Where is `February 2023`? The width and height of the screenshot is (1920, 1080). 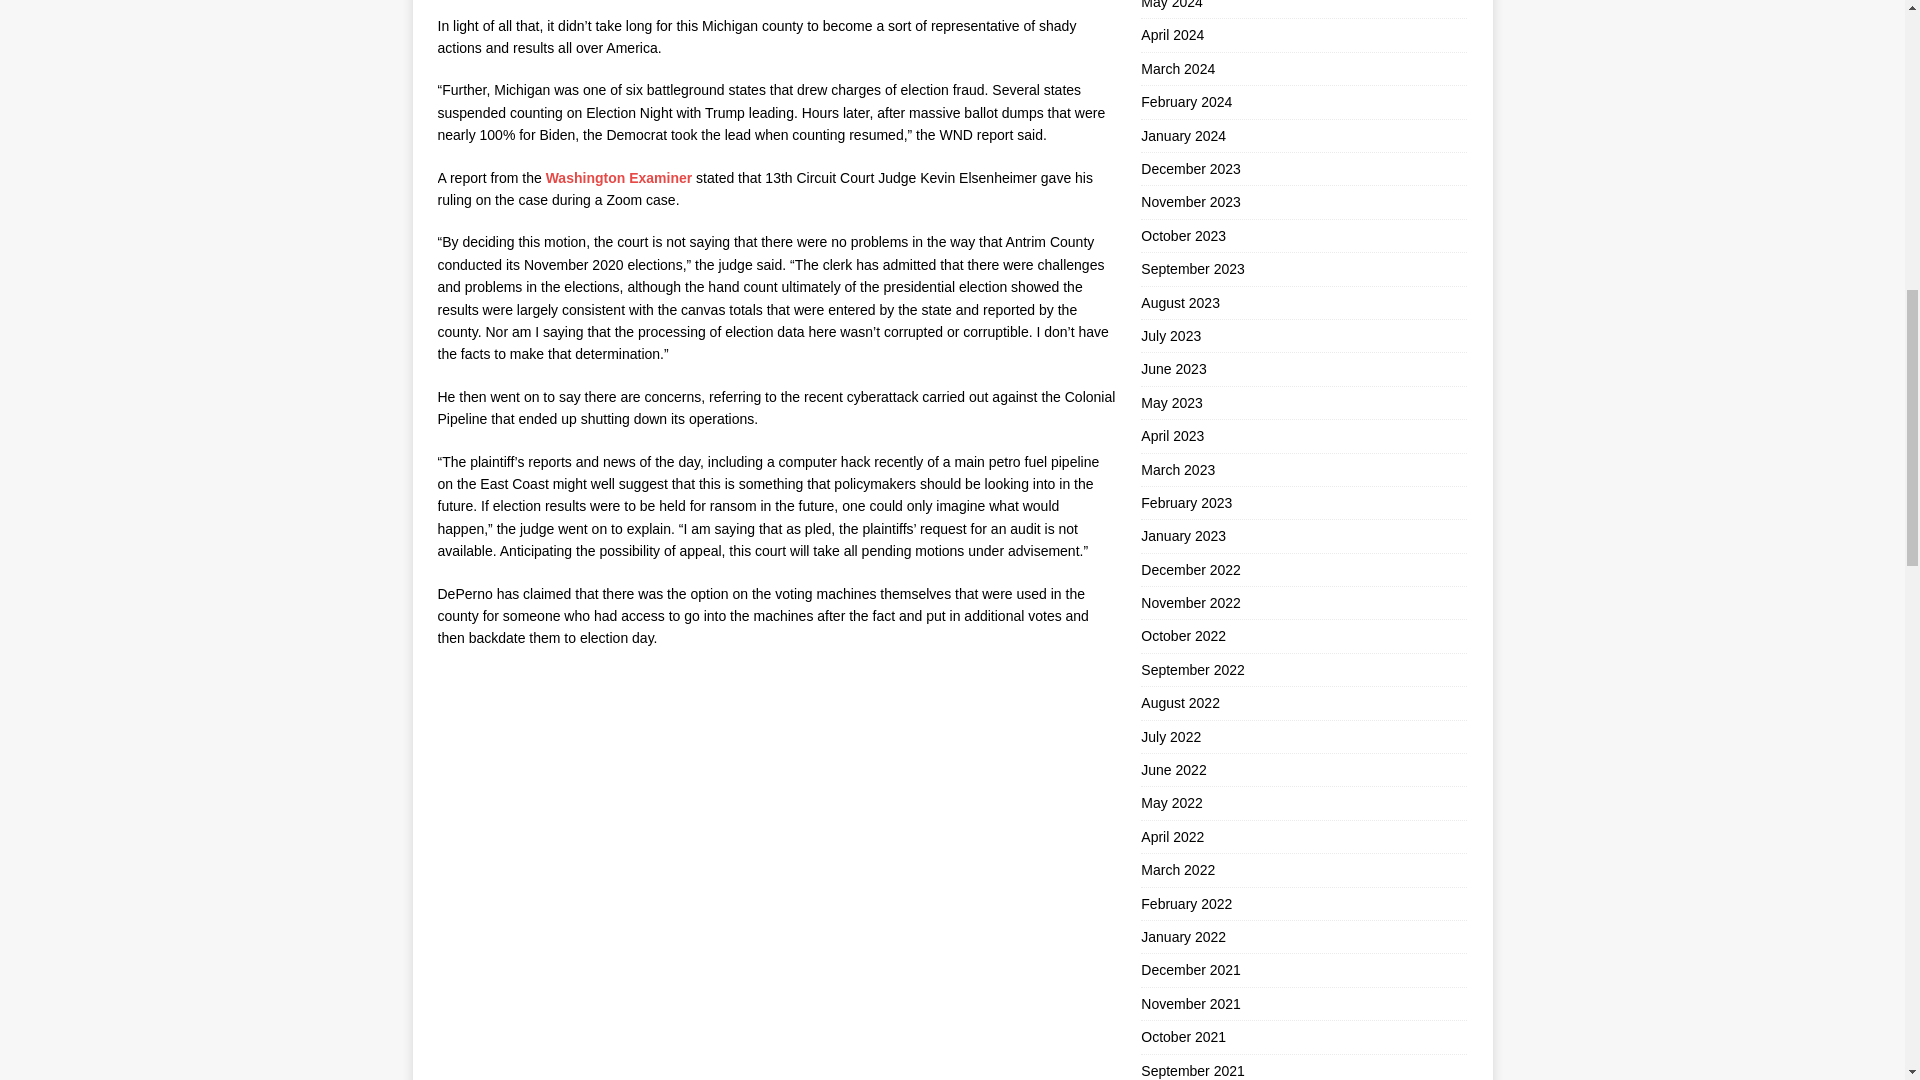 February 2023 is located at coordinates (1303, 503).